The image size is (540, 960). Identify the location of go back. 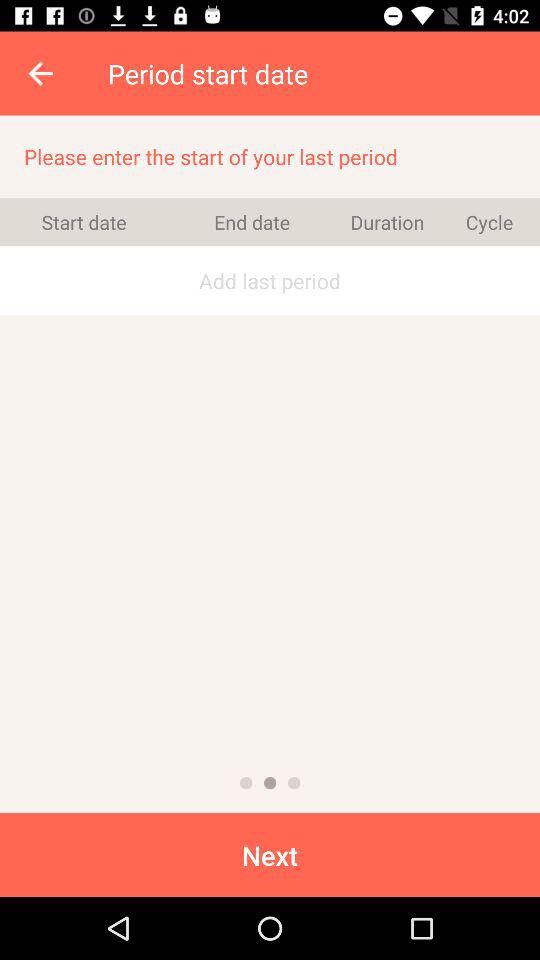
(42, 73).